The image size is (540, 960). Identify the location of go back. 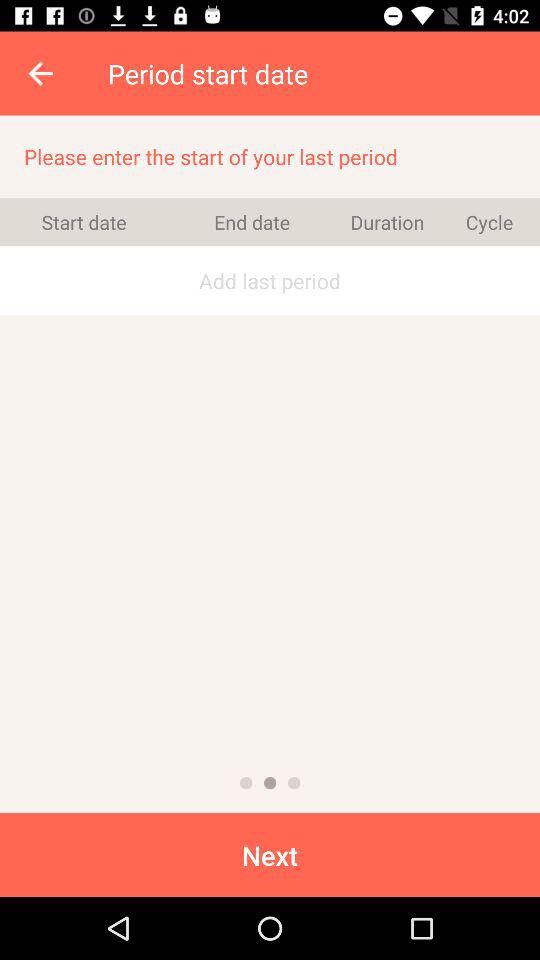
(42, 73).